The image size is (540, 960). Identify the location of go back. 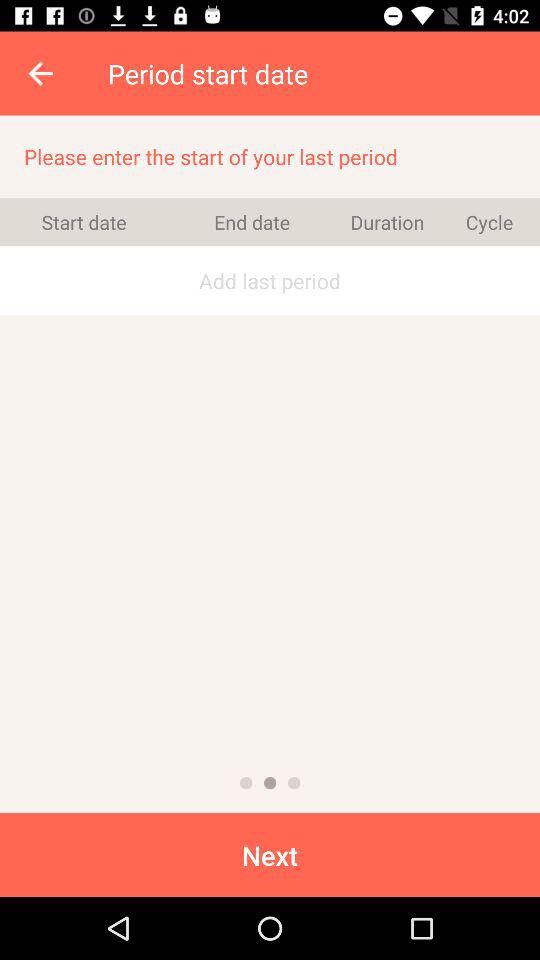
(42, 73).